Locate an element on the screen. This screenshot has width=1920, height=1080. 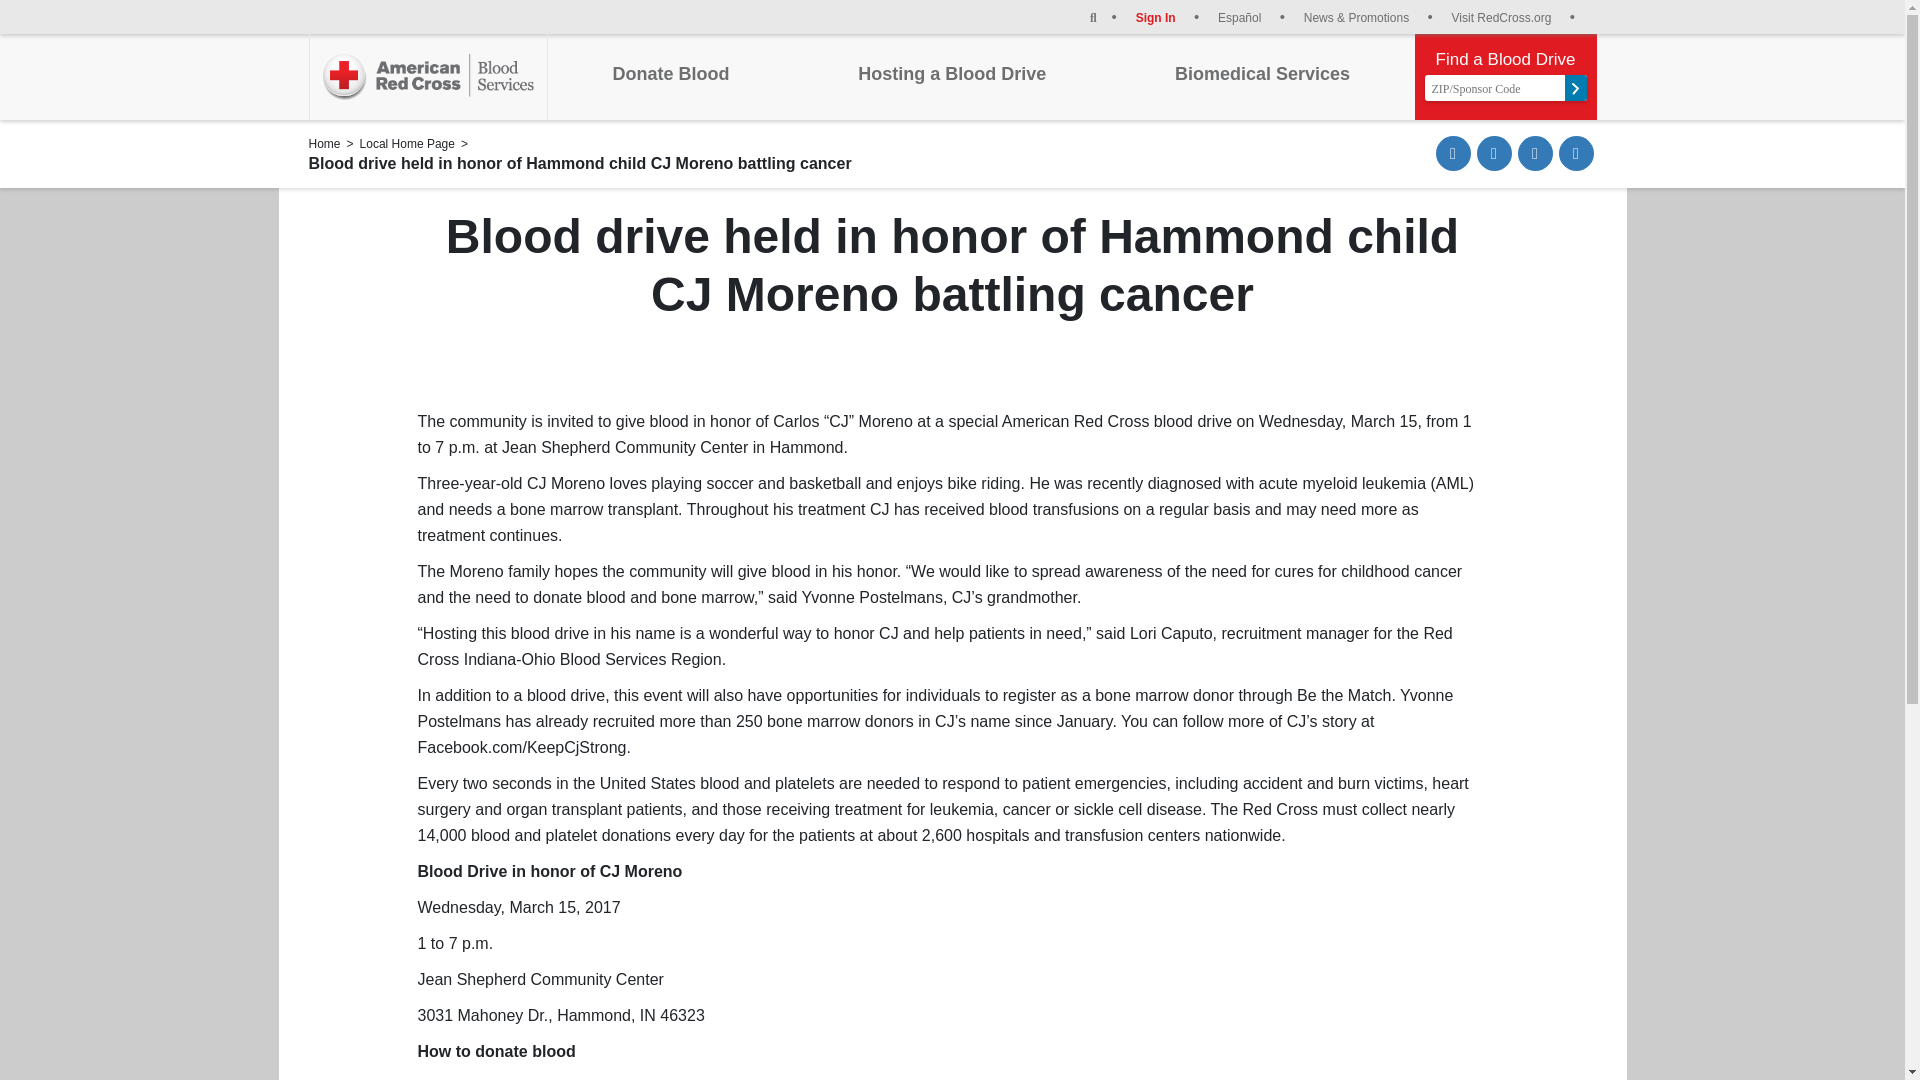
Tweet is located at coordinates (1536, 153).